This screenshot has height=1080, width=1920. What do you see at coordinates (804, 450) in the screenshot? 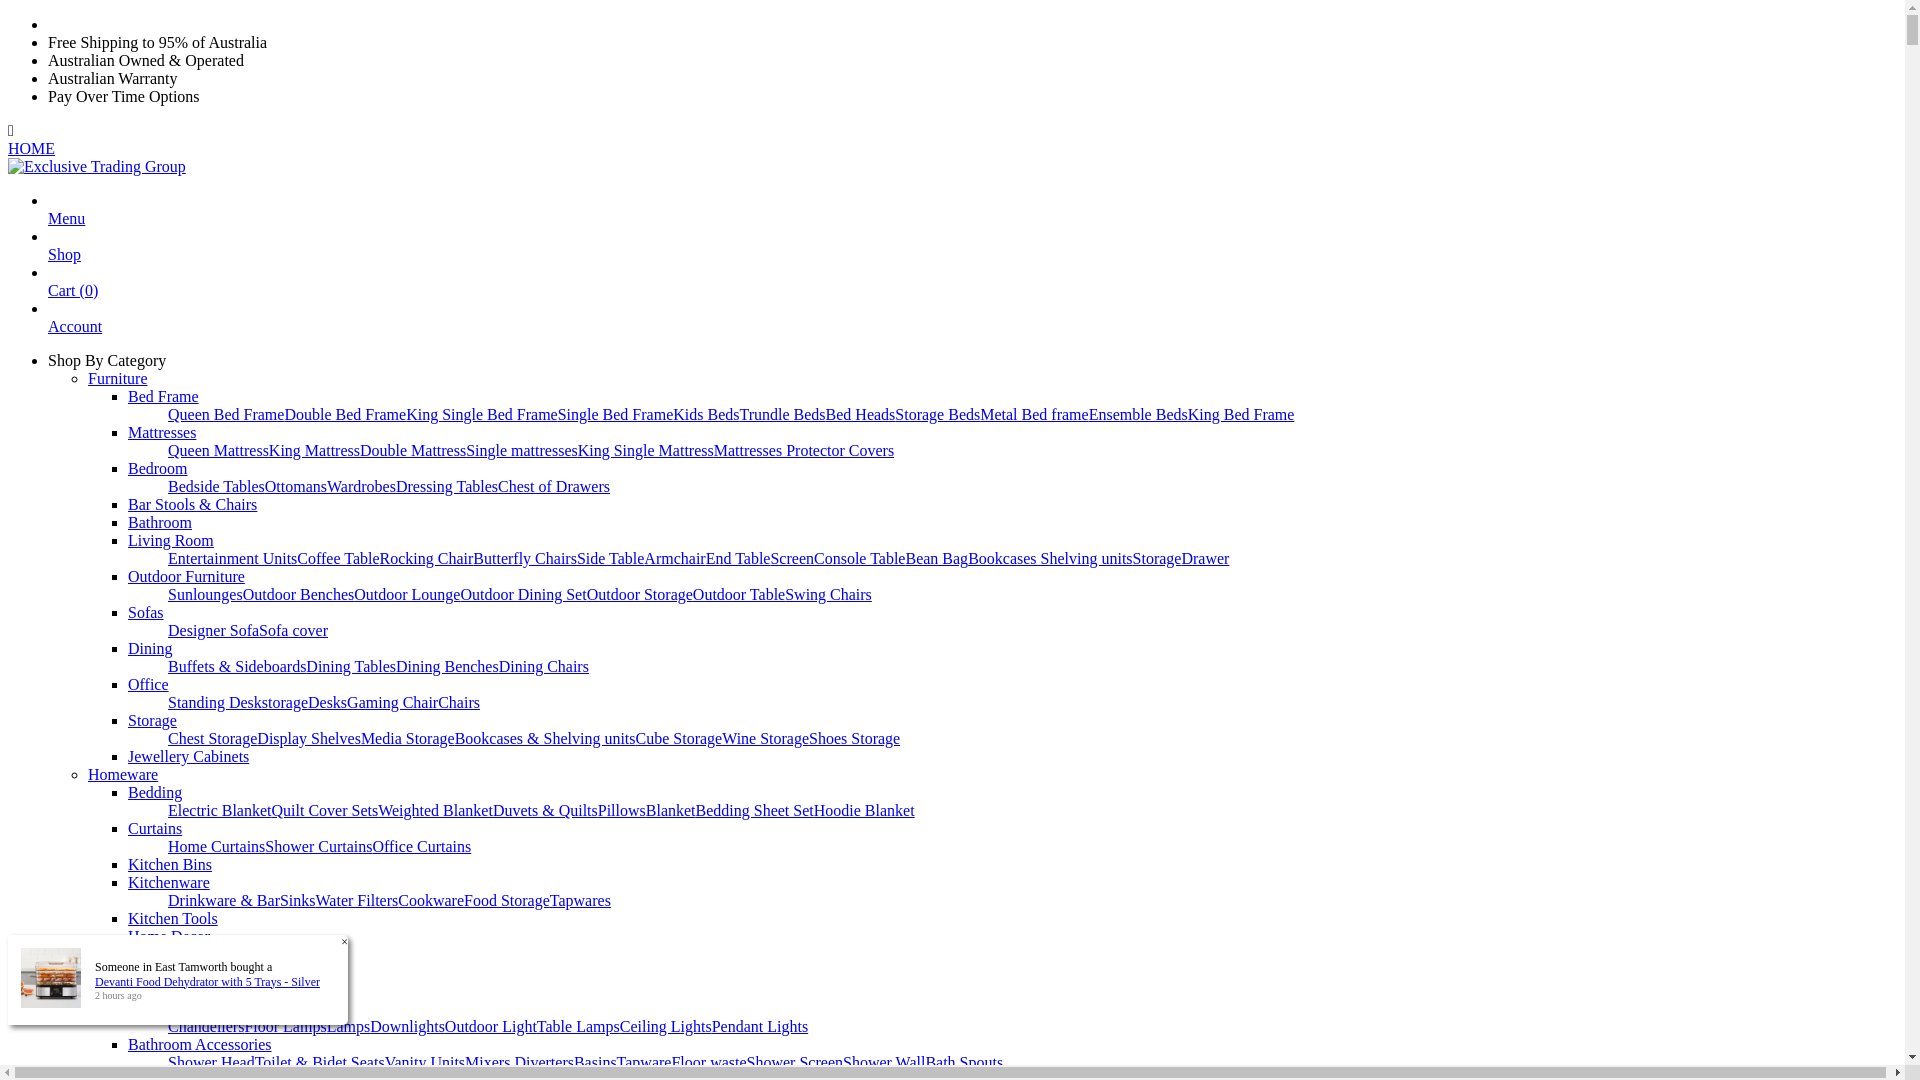
I see `Mattresses Protector Covers` at bounding box center [804, 450].